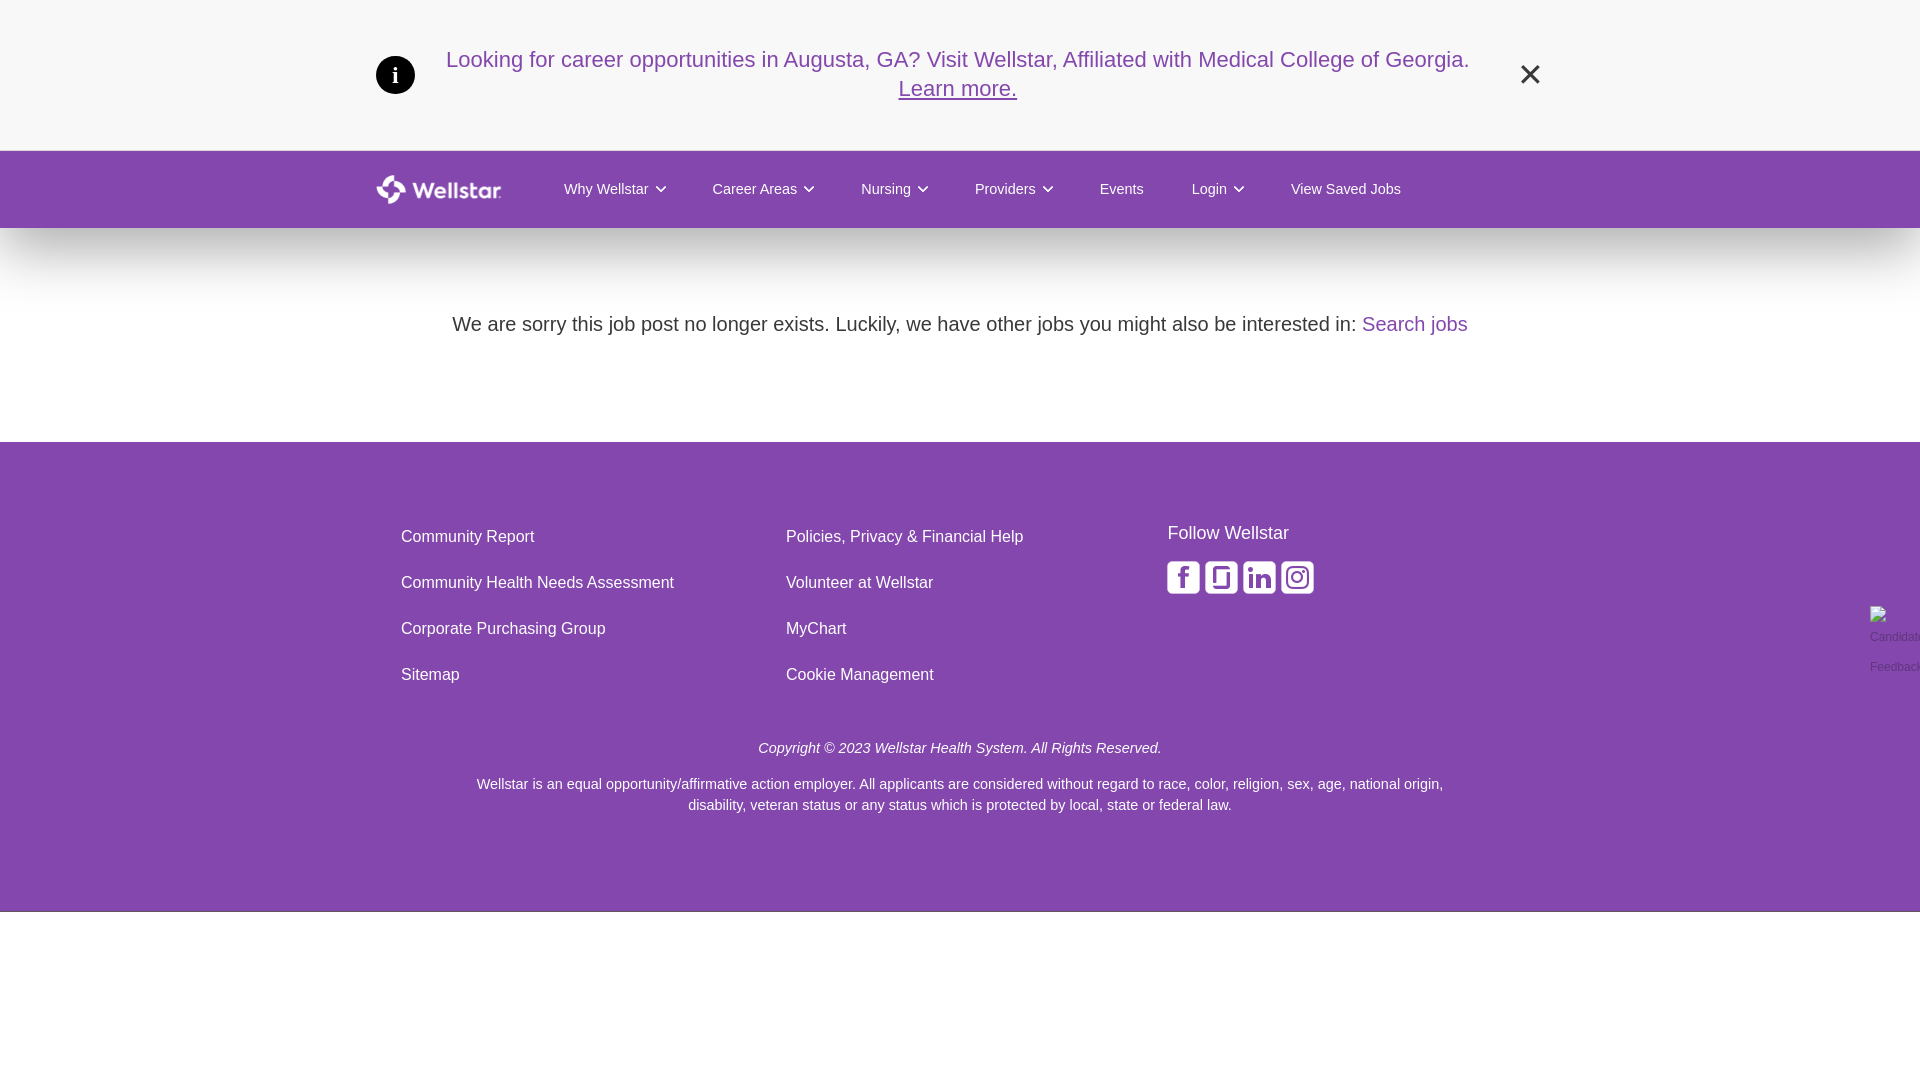  Describe the element at coordinates (1346, 188) in the screenshot. I see `View Saved Jobs` at that location.